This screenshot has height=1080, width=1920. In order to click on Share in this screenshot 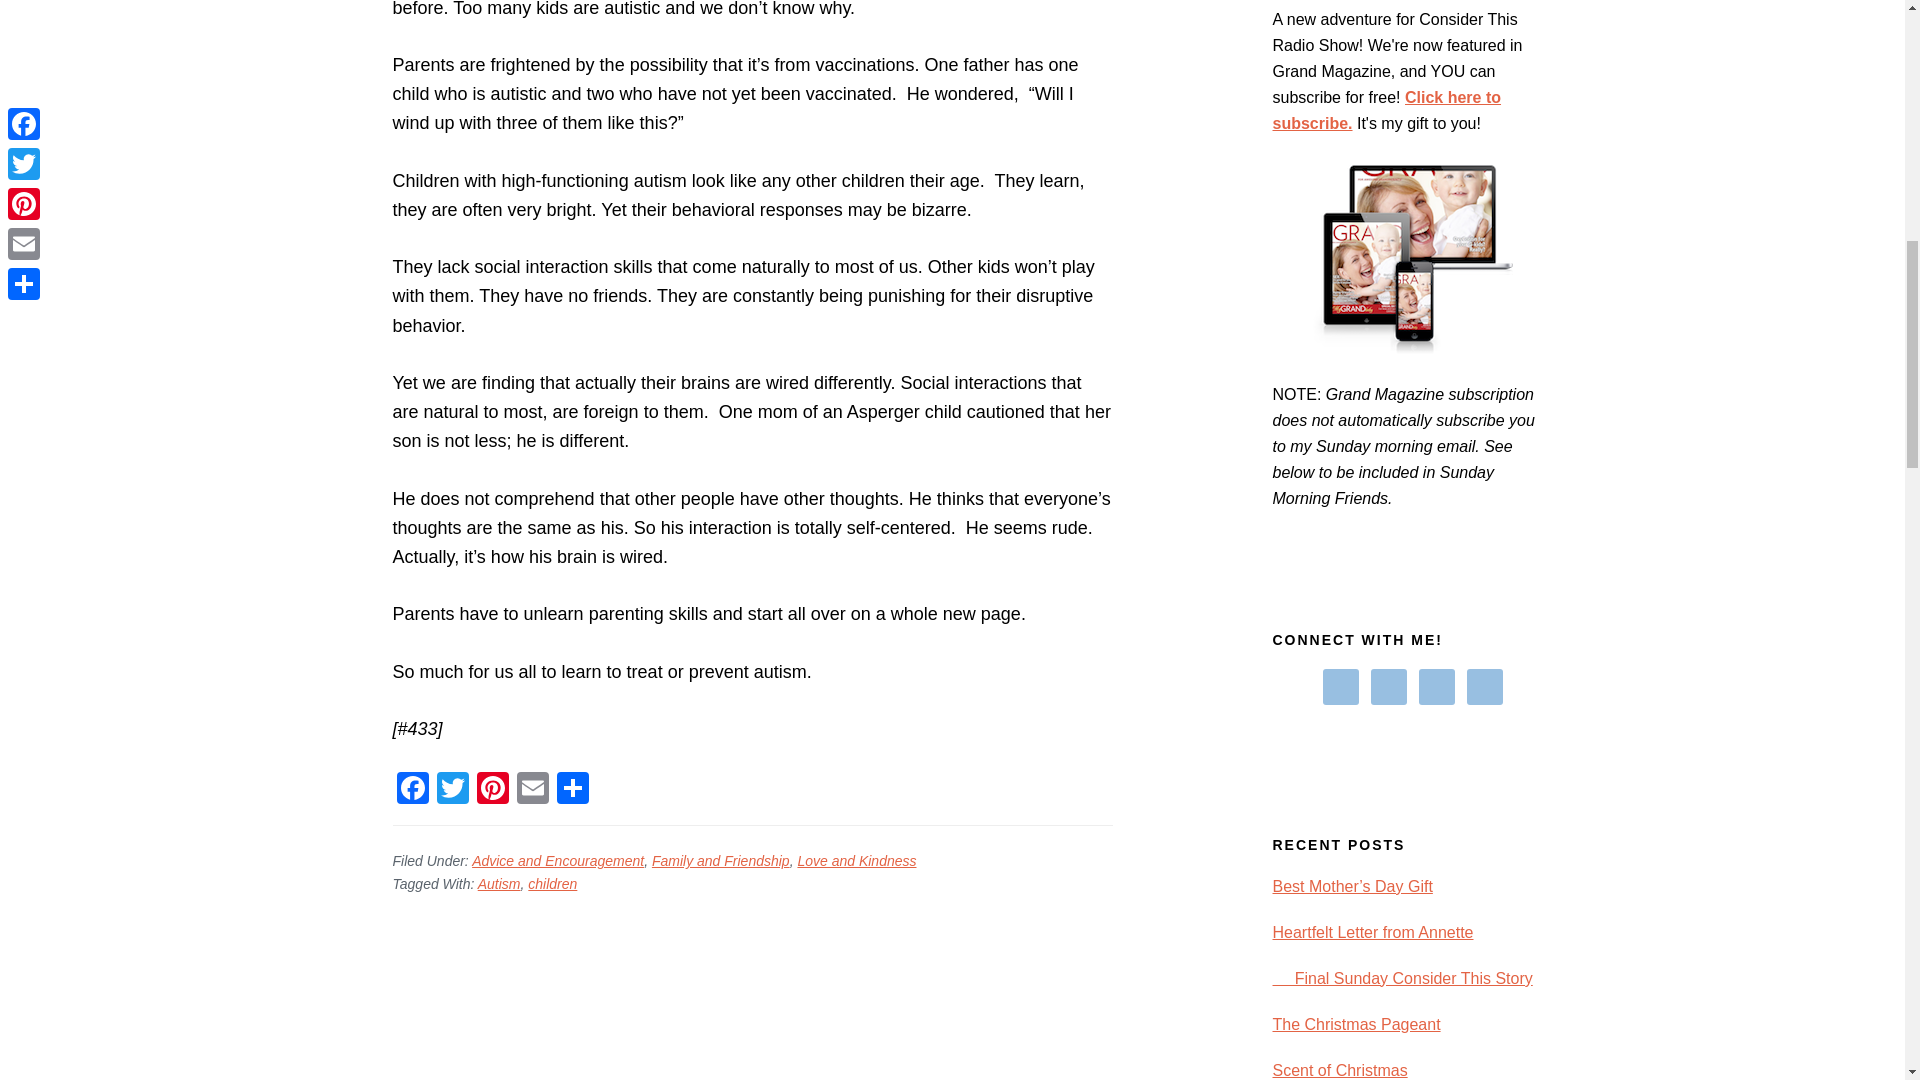, I will do `click(572, 790)`.